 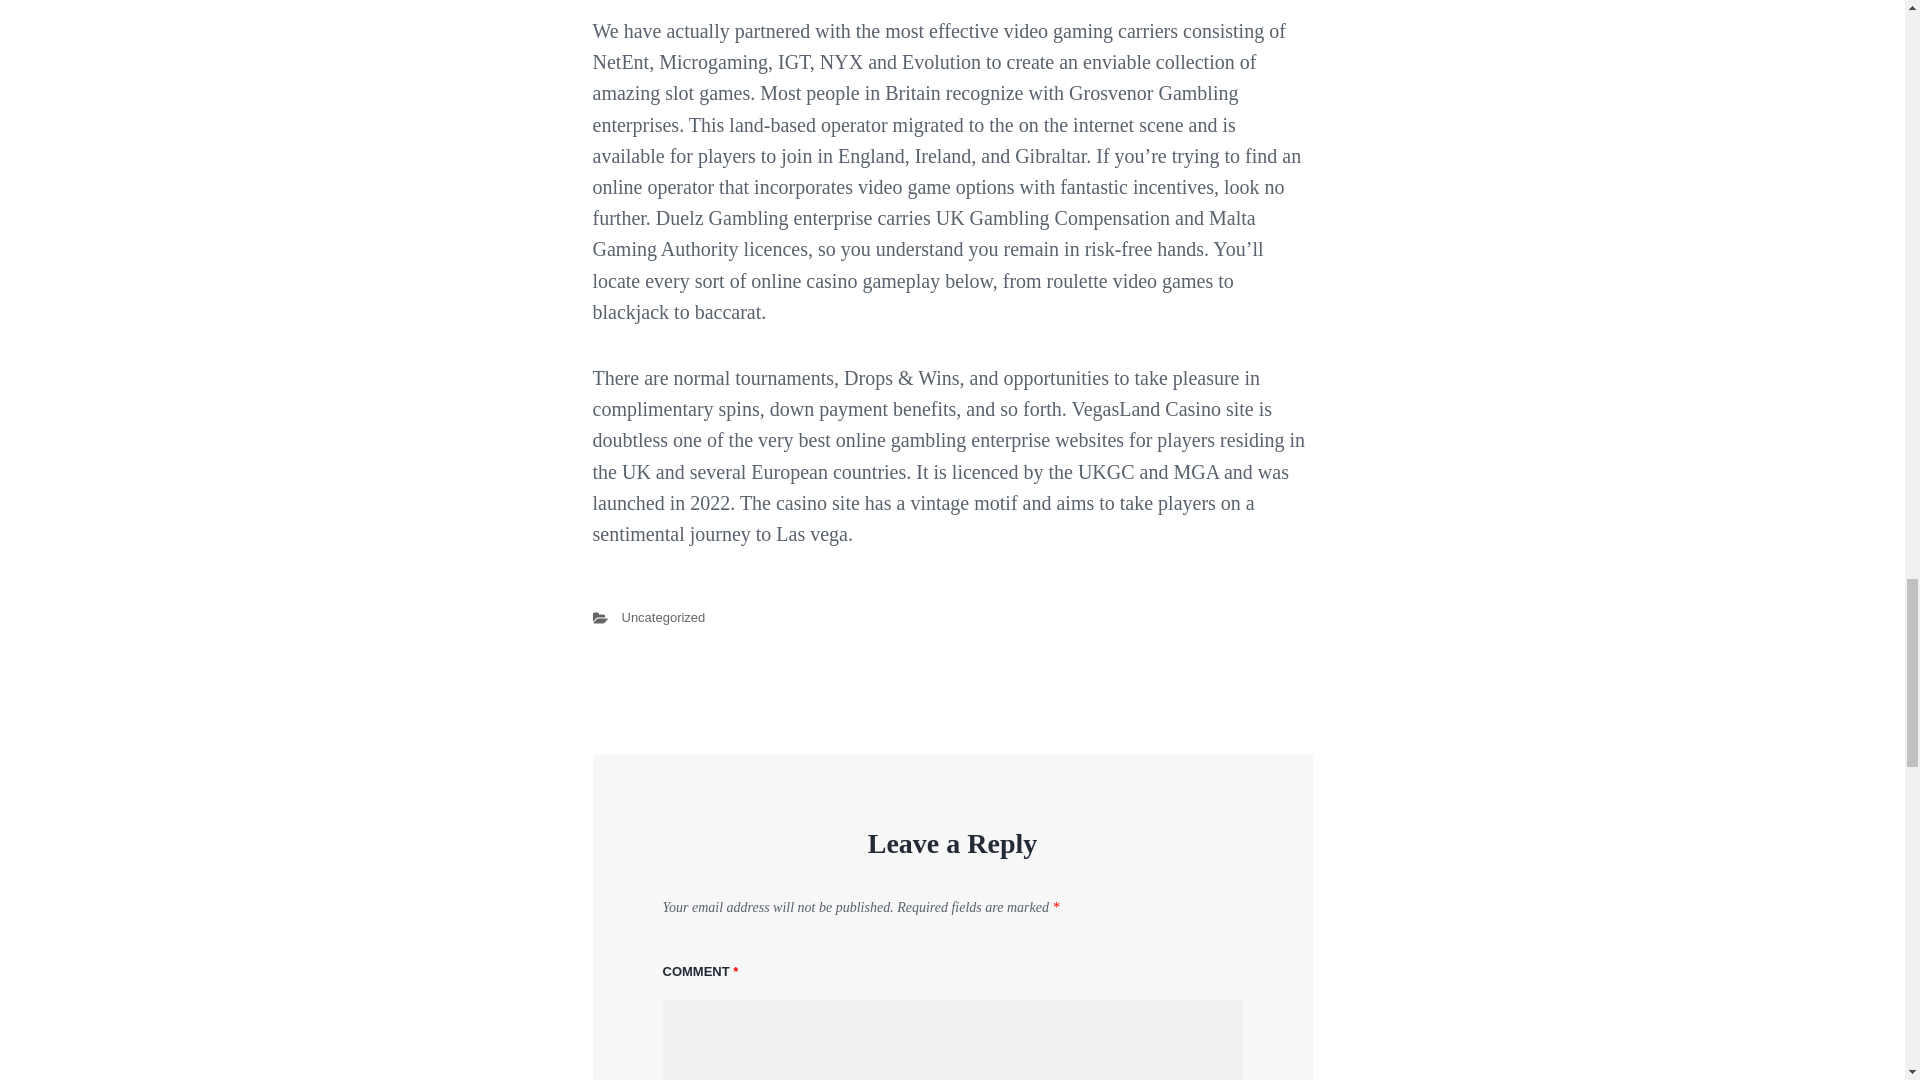 I want to click on Uncategorized, so click(x=664, y=618).